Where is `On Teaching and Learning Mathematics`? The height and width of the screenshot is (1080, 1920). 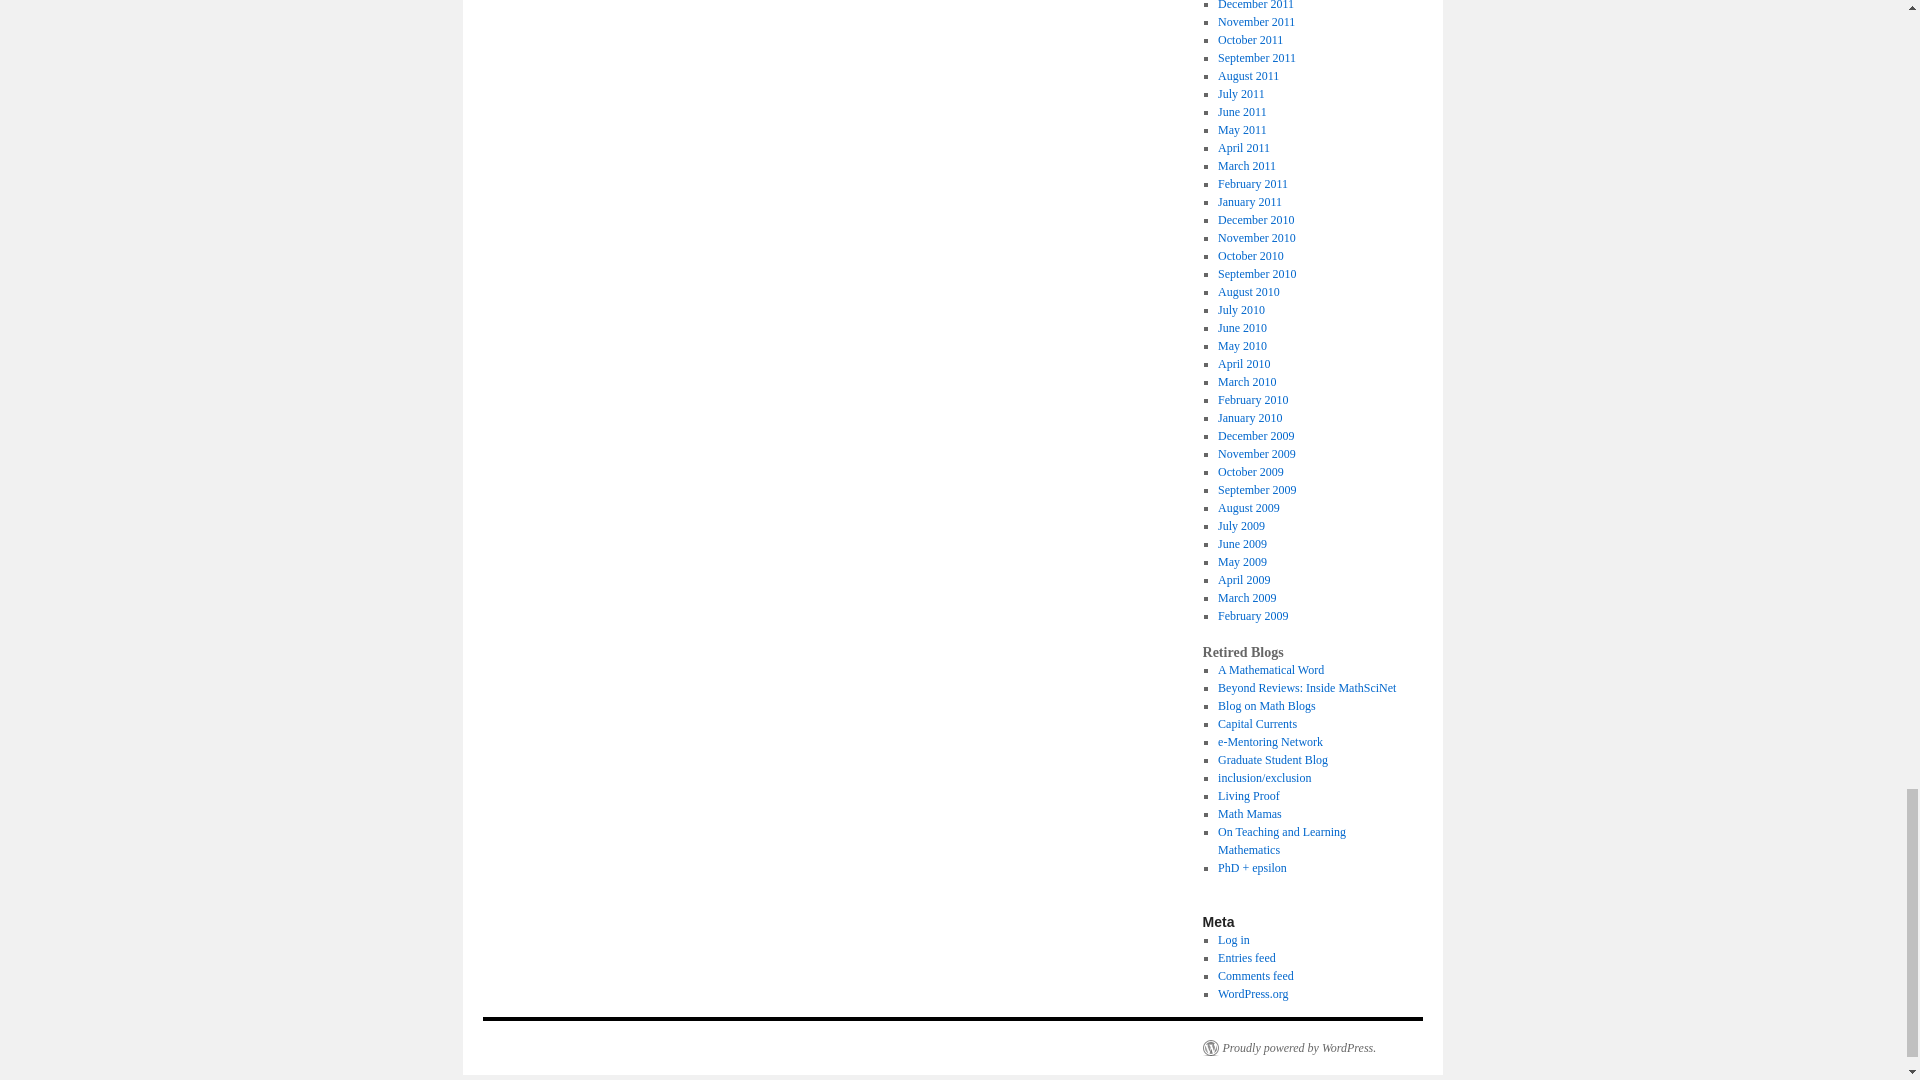 On Teaching and Learning Mathematics is located at coordinates (1281, 841).